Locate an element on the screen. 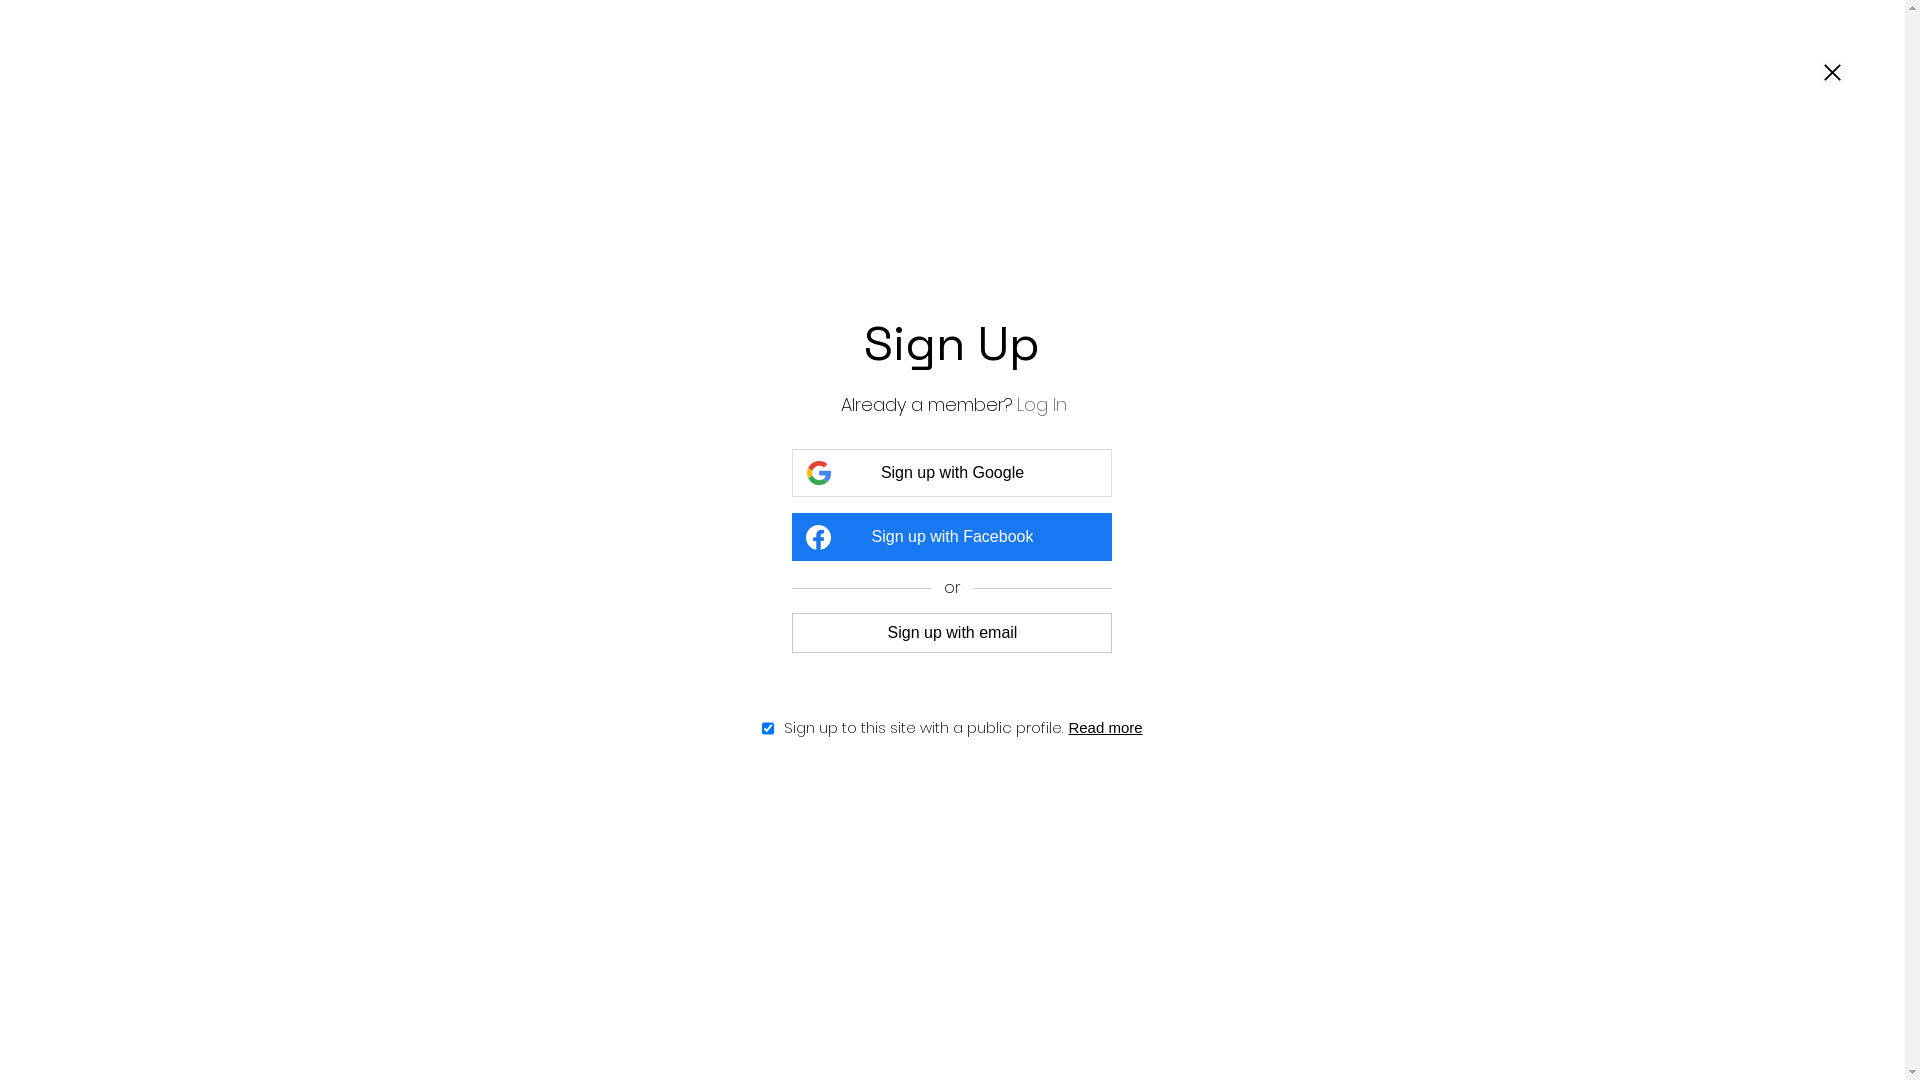 This screenshot has height=1080, width=1920. Sign up with email is located at coordinates (952, 632).